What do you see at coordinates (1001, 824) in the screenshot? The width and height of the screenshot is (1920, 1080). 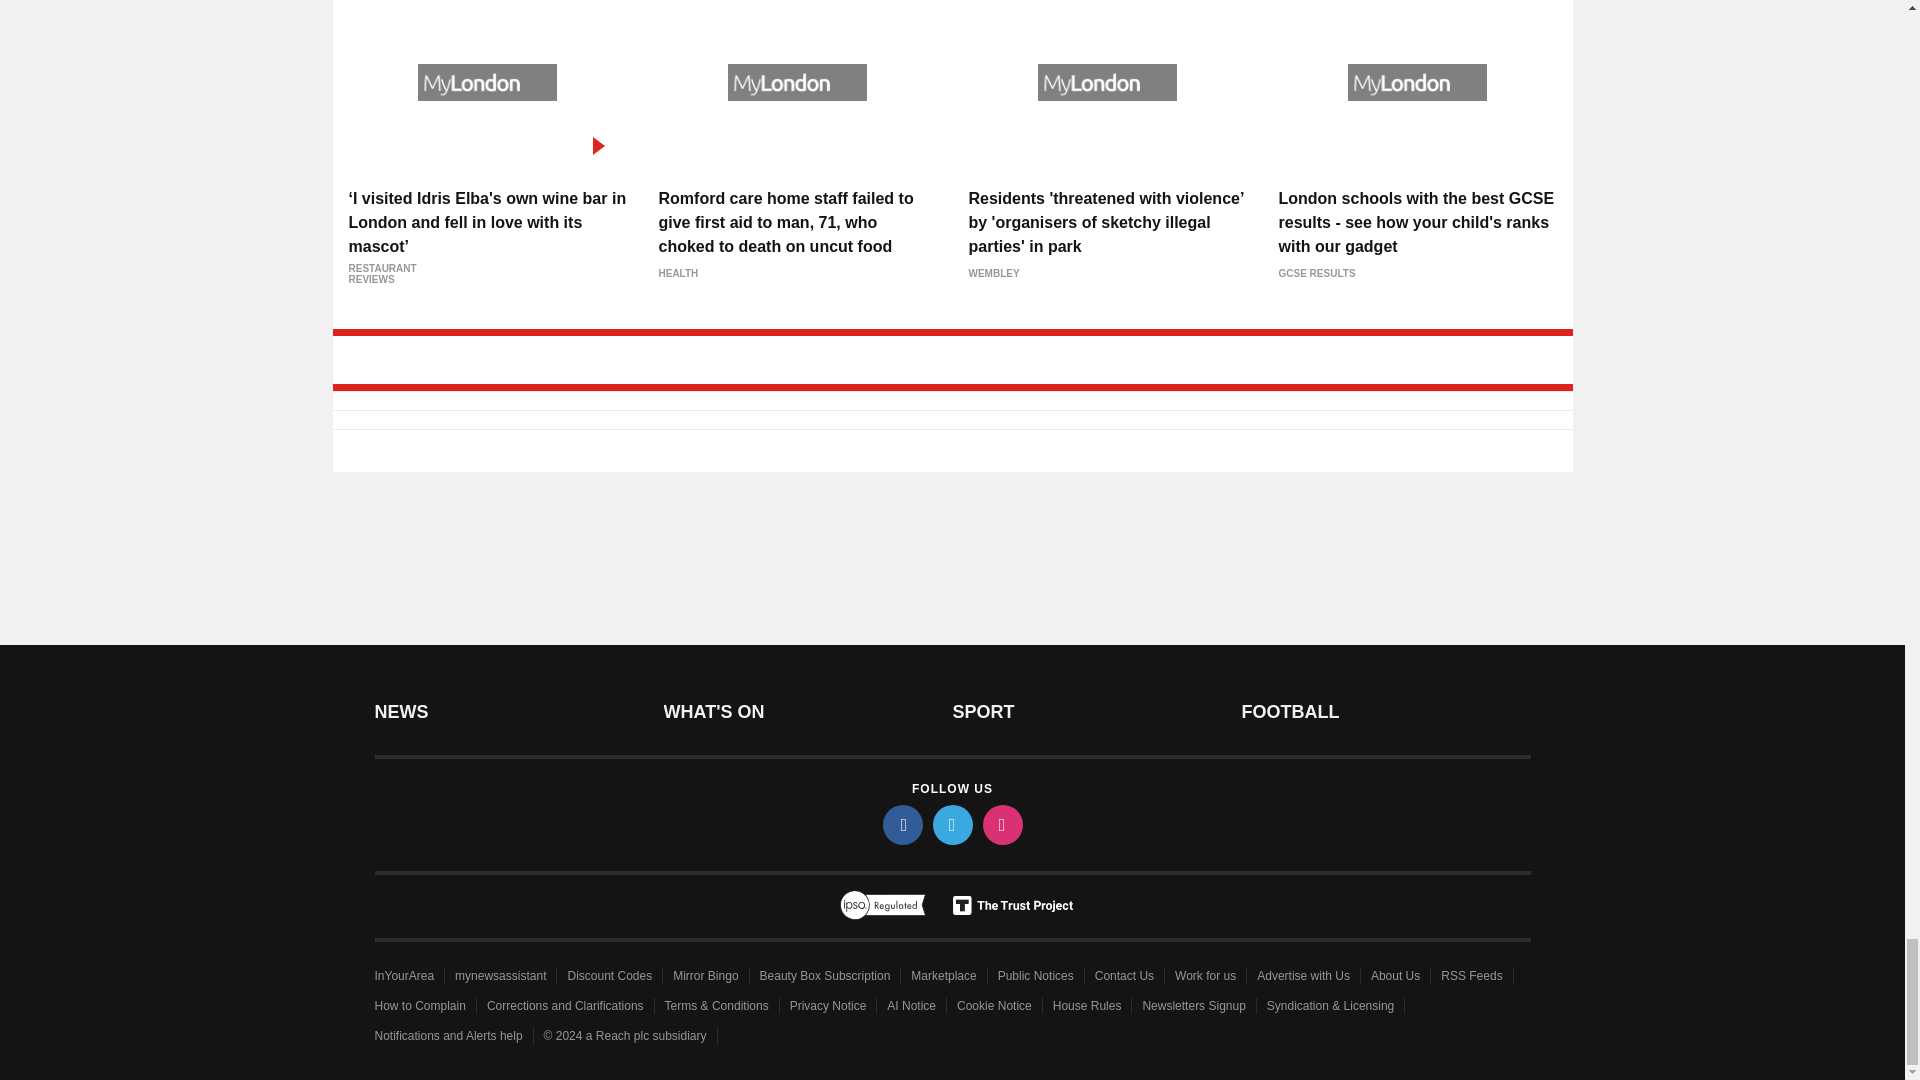 I see `instagram` at bounding box center [1001, 824].